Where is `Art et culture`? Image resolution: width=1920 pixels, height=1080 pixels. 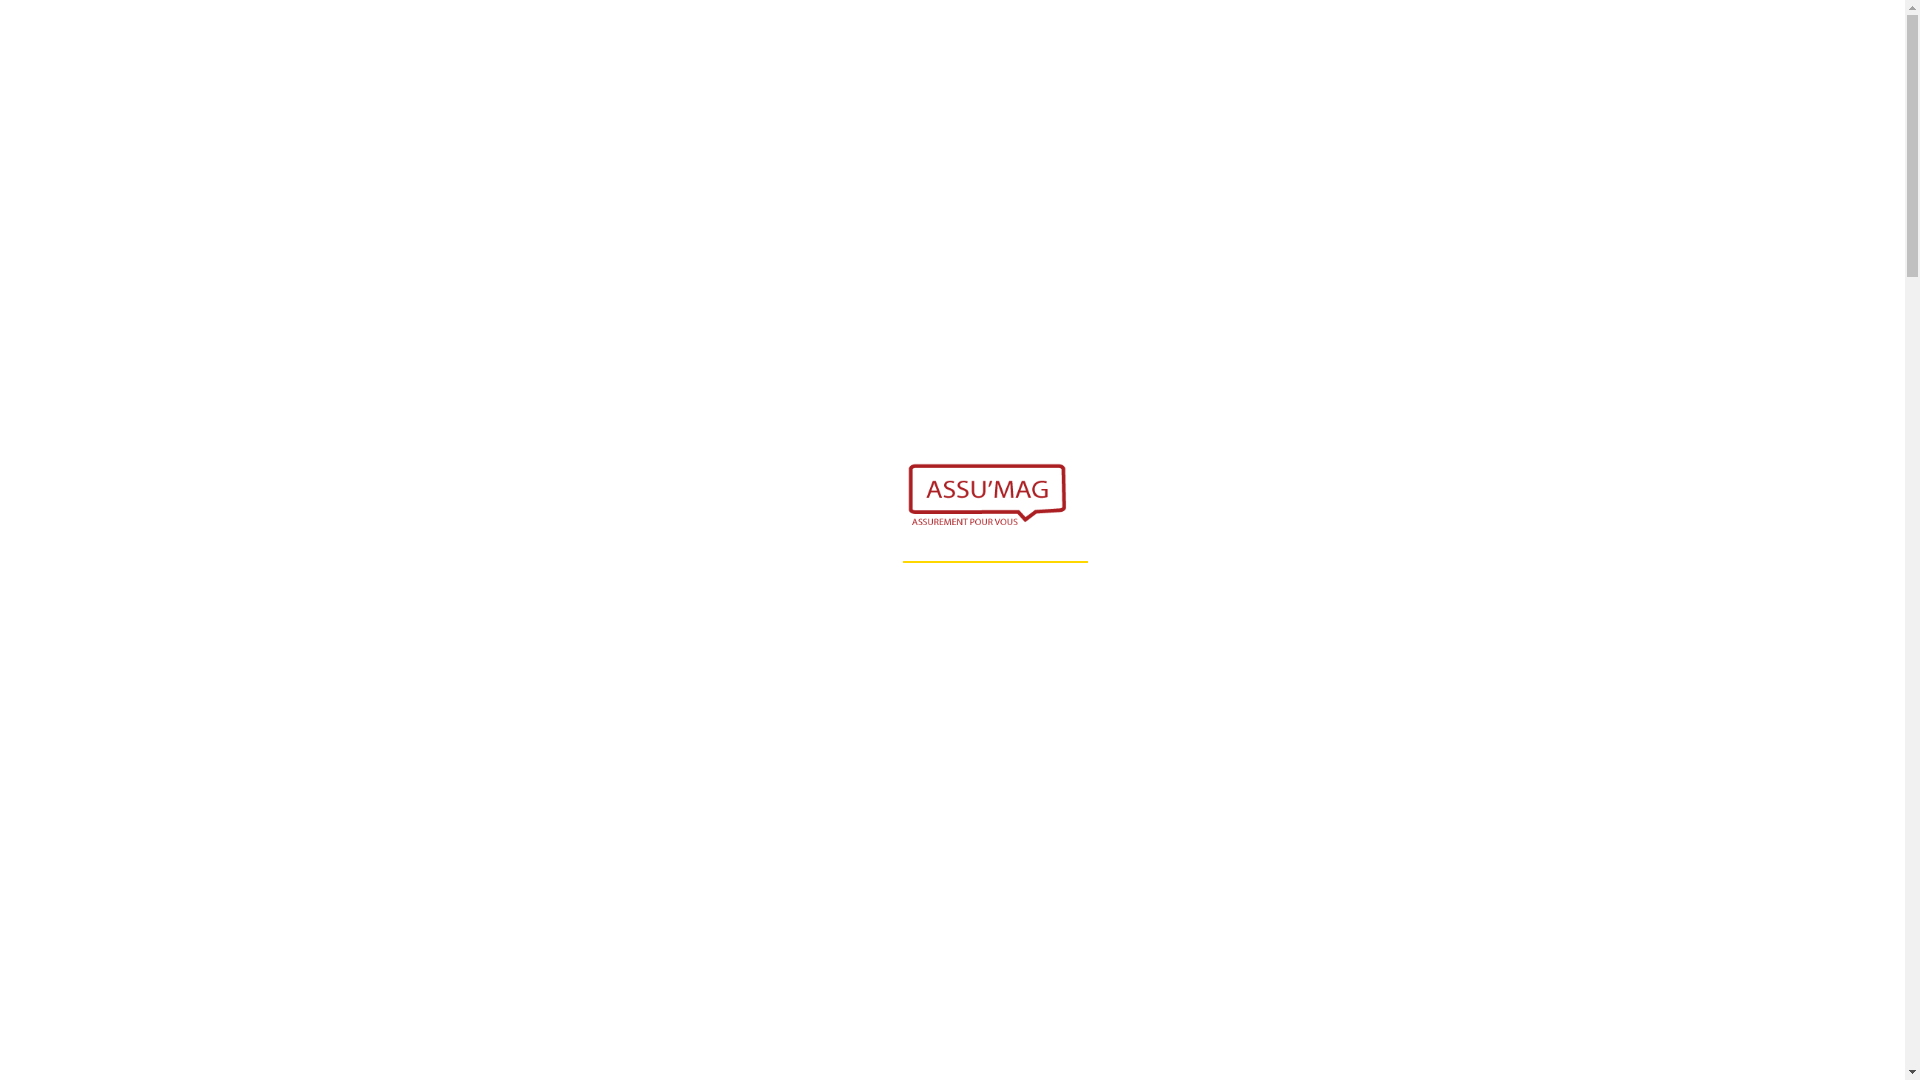
Art et culture is located at coordinates (382, 129).